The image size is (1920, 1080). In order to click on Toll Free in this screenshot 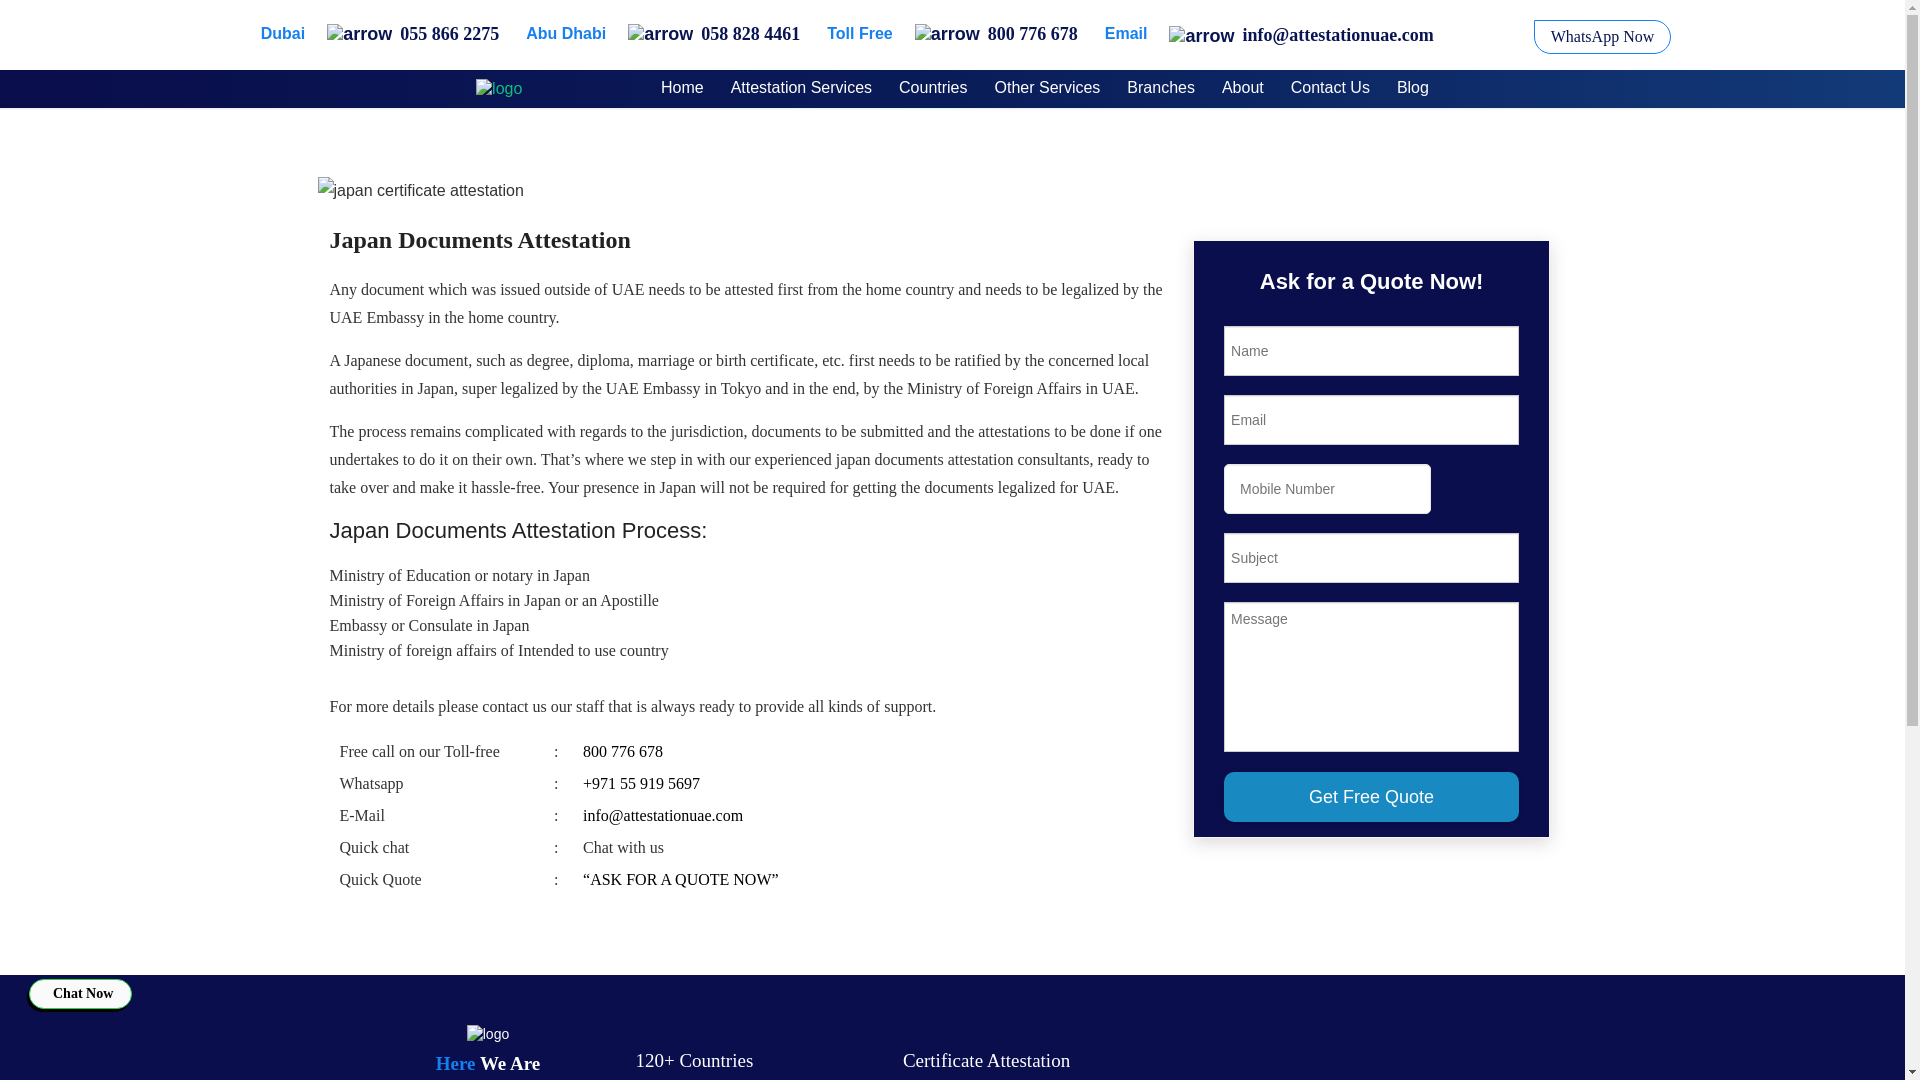, I will do `click(860, 35)`.